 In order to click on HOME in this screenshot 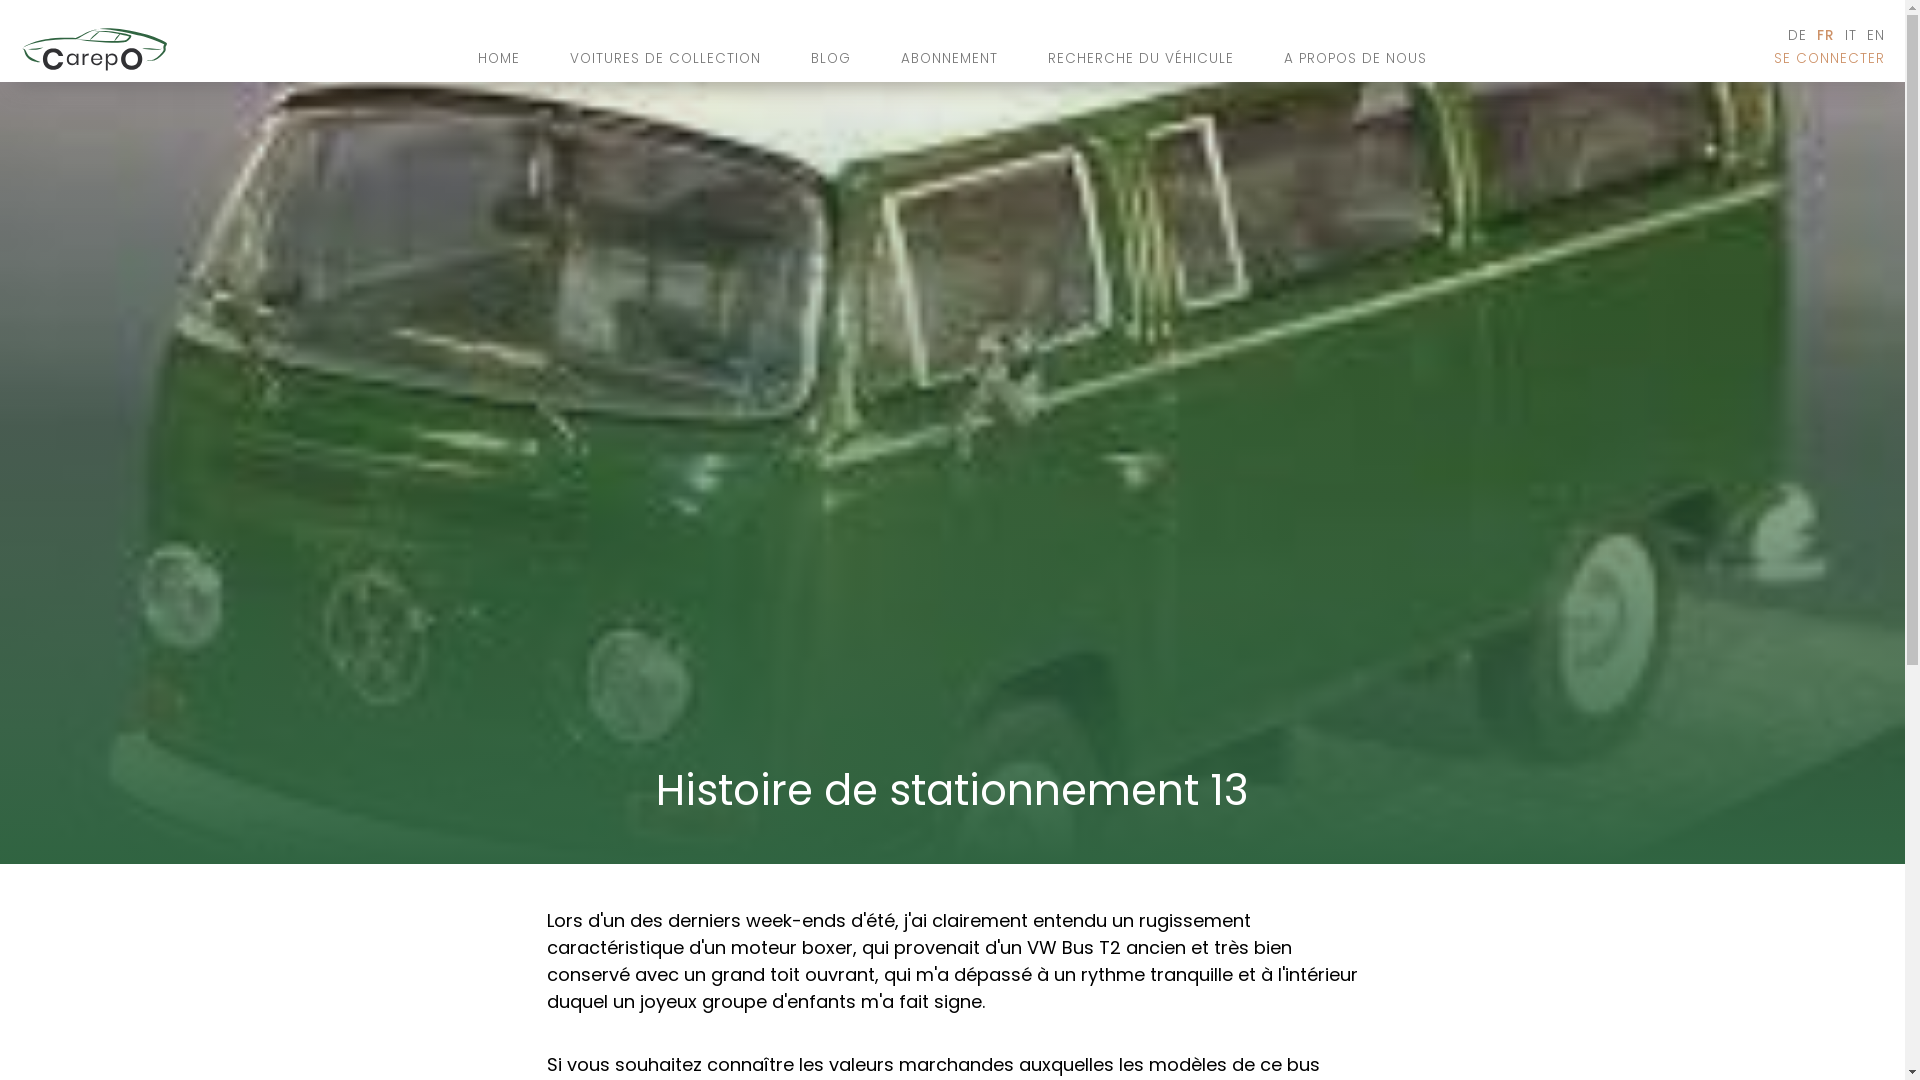, I will do `click(499, 59)`.